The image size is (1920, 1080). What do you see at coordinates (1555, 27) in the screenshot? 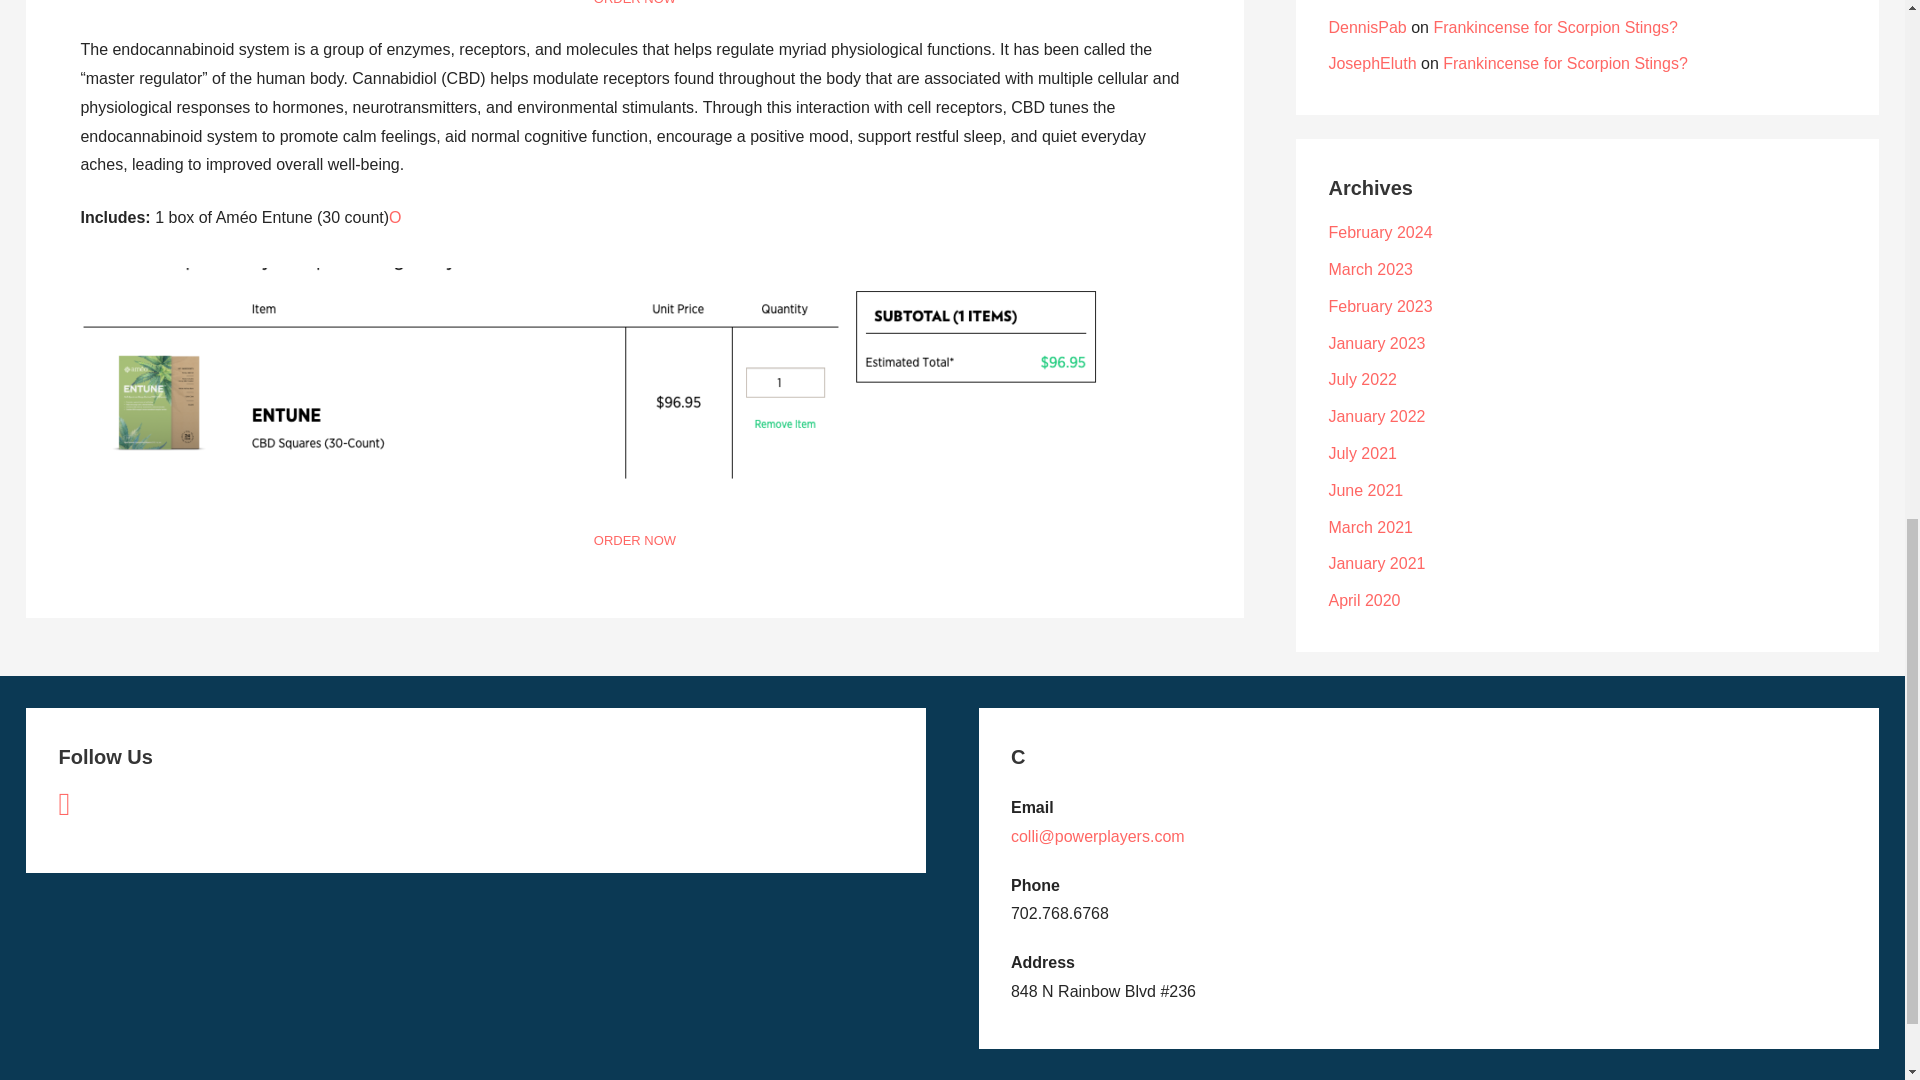
I see `Frankincense for Scorpion Stings?` at bounding box center [1555, 27].